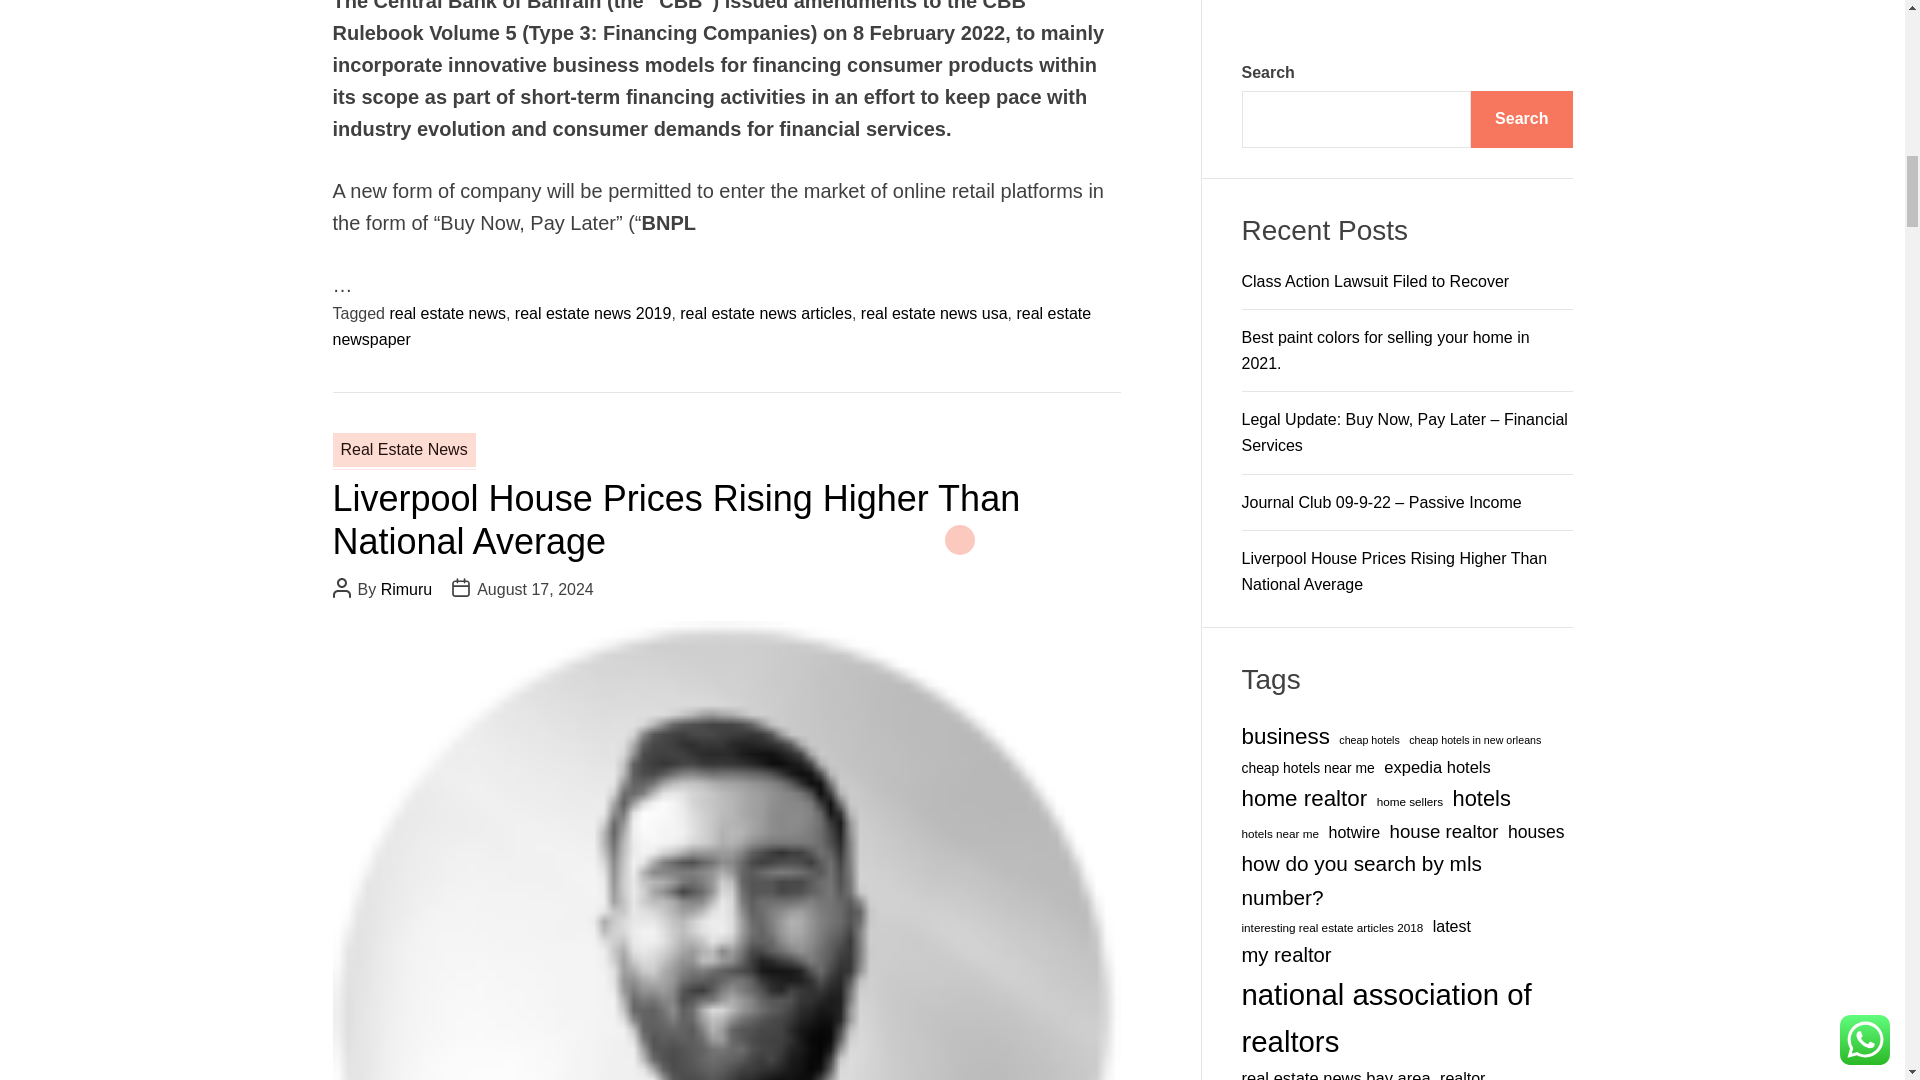 The height and width of the screenshot is (1080, 1920). I want to click on real estate news usa, so click(934, 312).